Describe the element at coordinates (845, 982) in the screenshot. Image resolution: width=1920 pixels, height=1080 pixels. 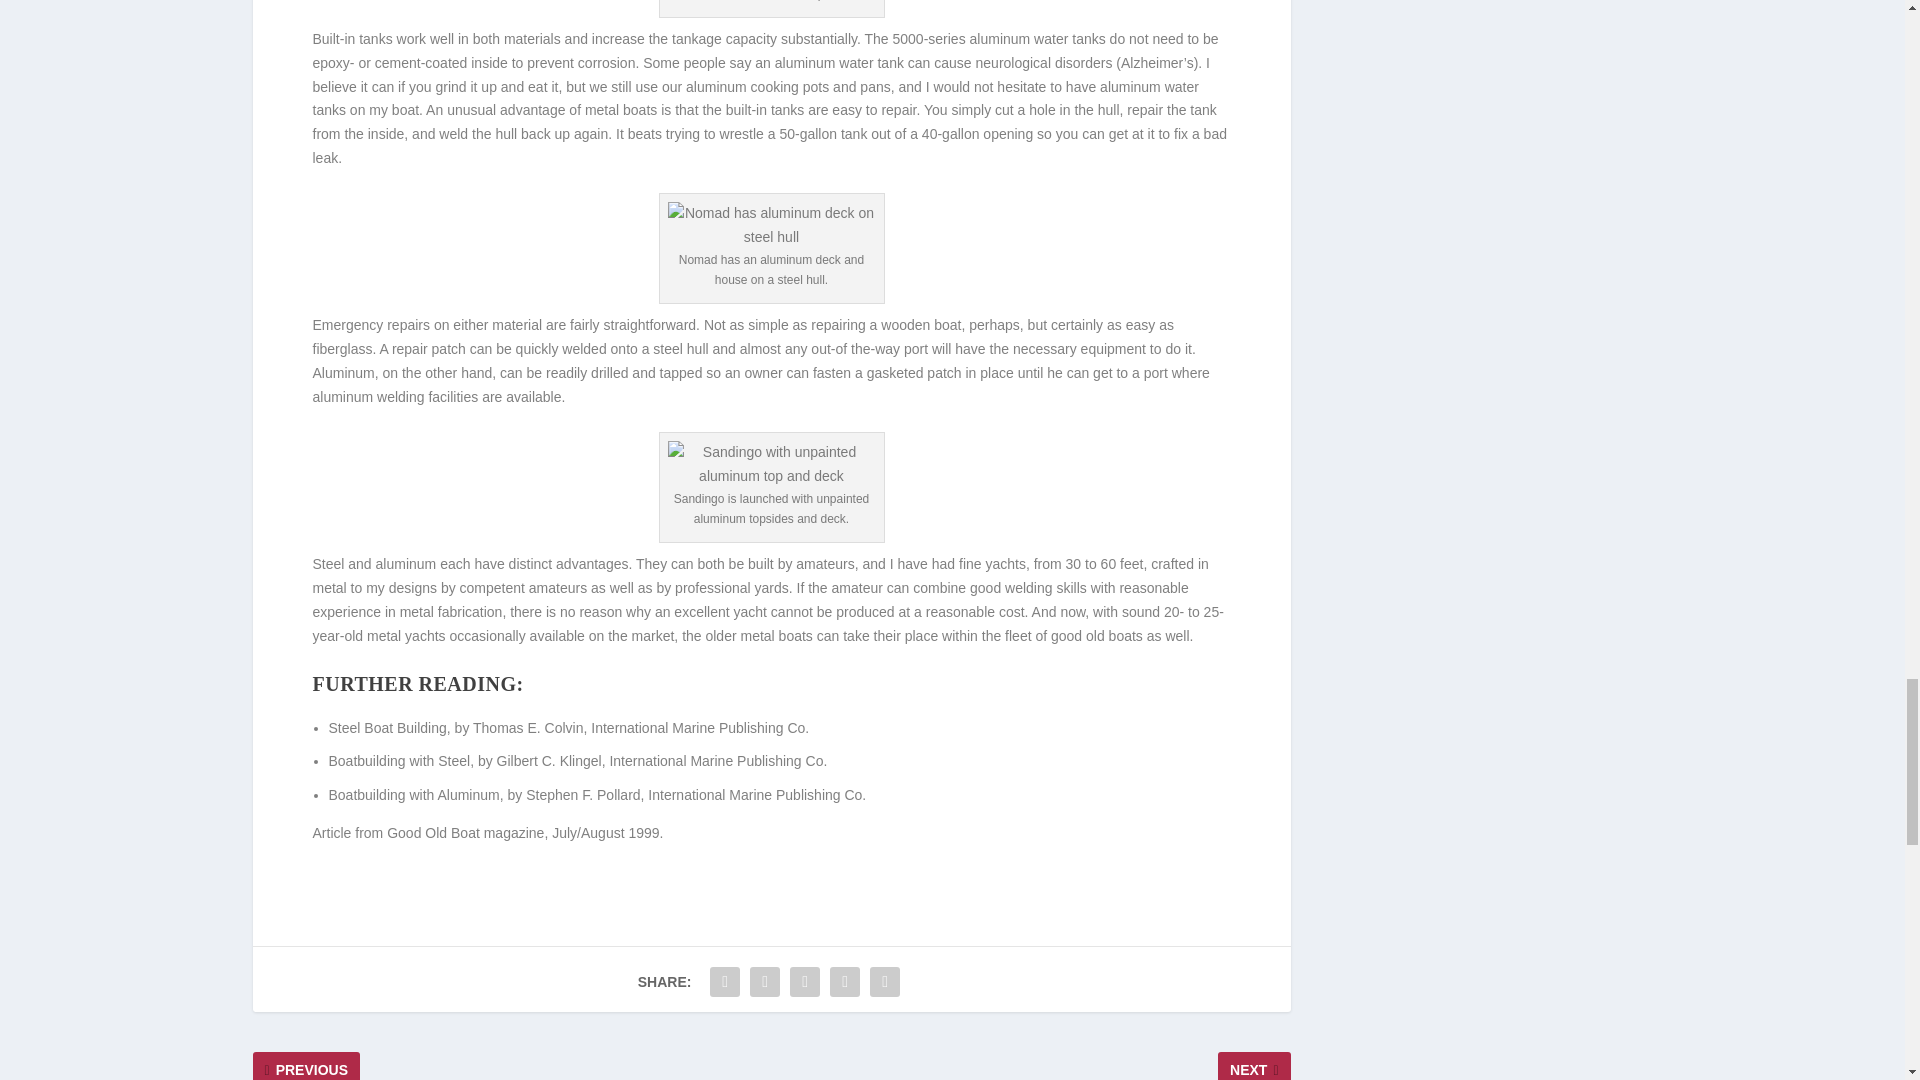
I see `Share "Is There a Metal Yacht in Your Future?" via Email` at that location.